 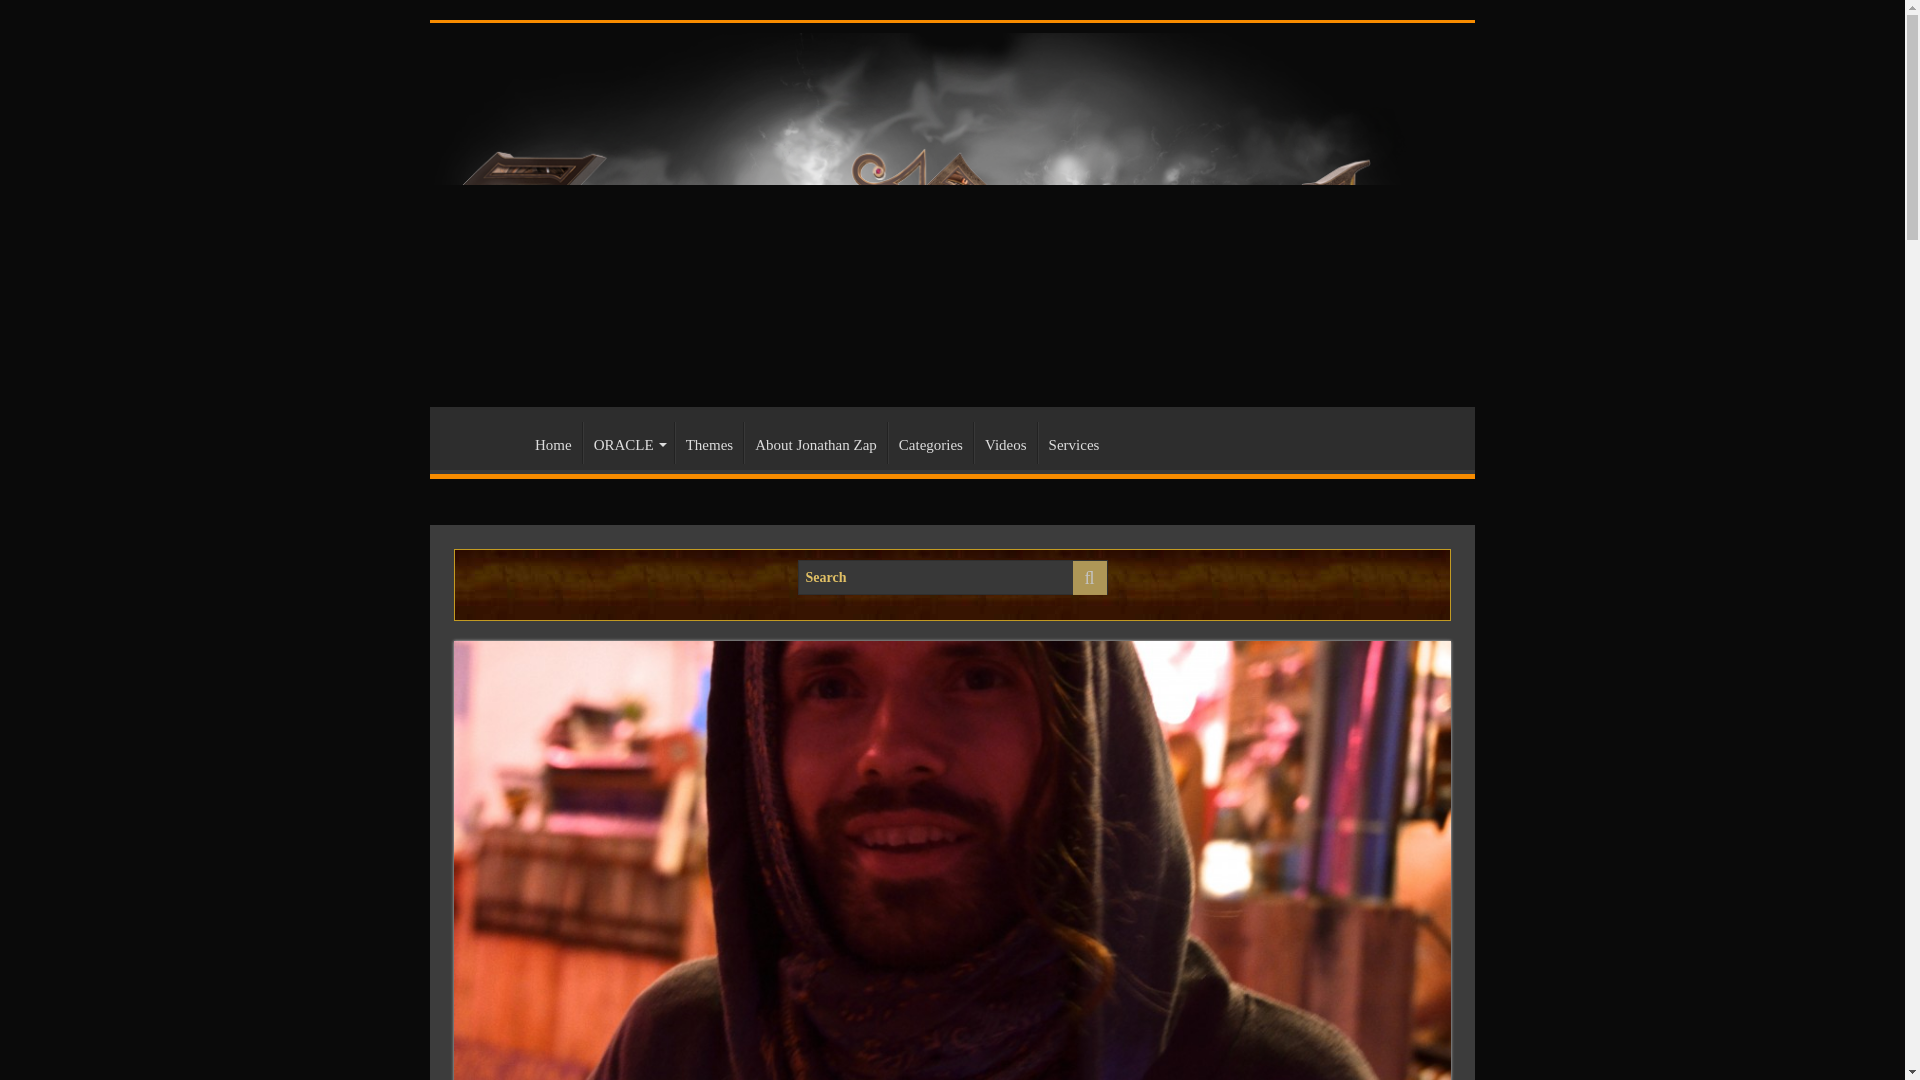 I want to click on Search, so click(x=952, y=578).